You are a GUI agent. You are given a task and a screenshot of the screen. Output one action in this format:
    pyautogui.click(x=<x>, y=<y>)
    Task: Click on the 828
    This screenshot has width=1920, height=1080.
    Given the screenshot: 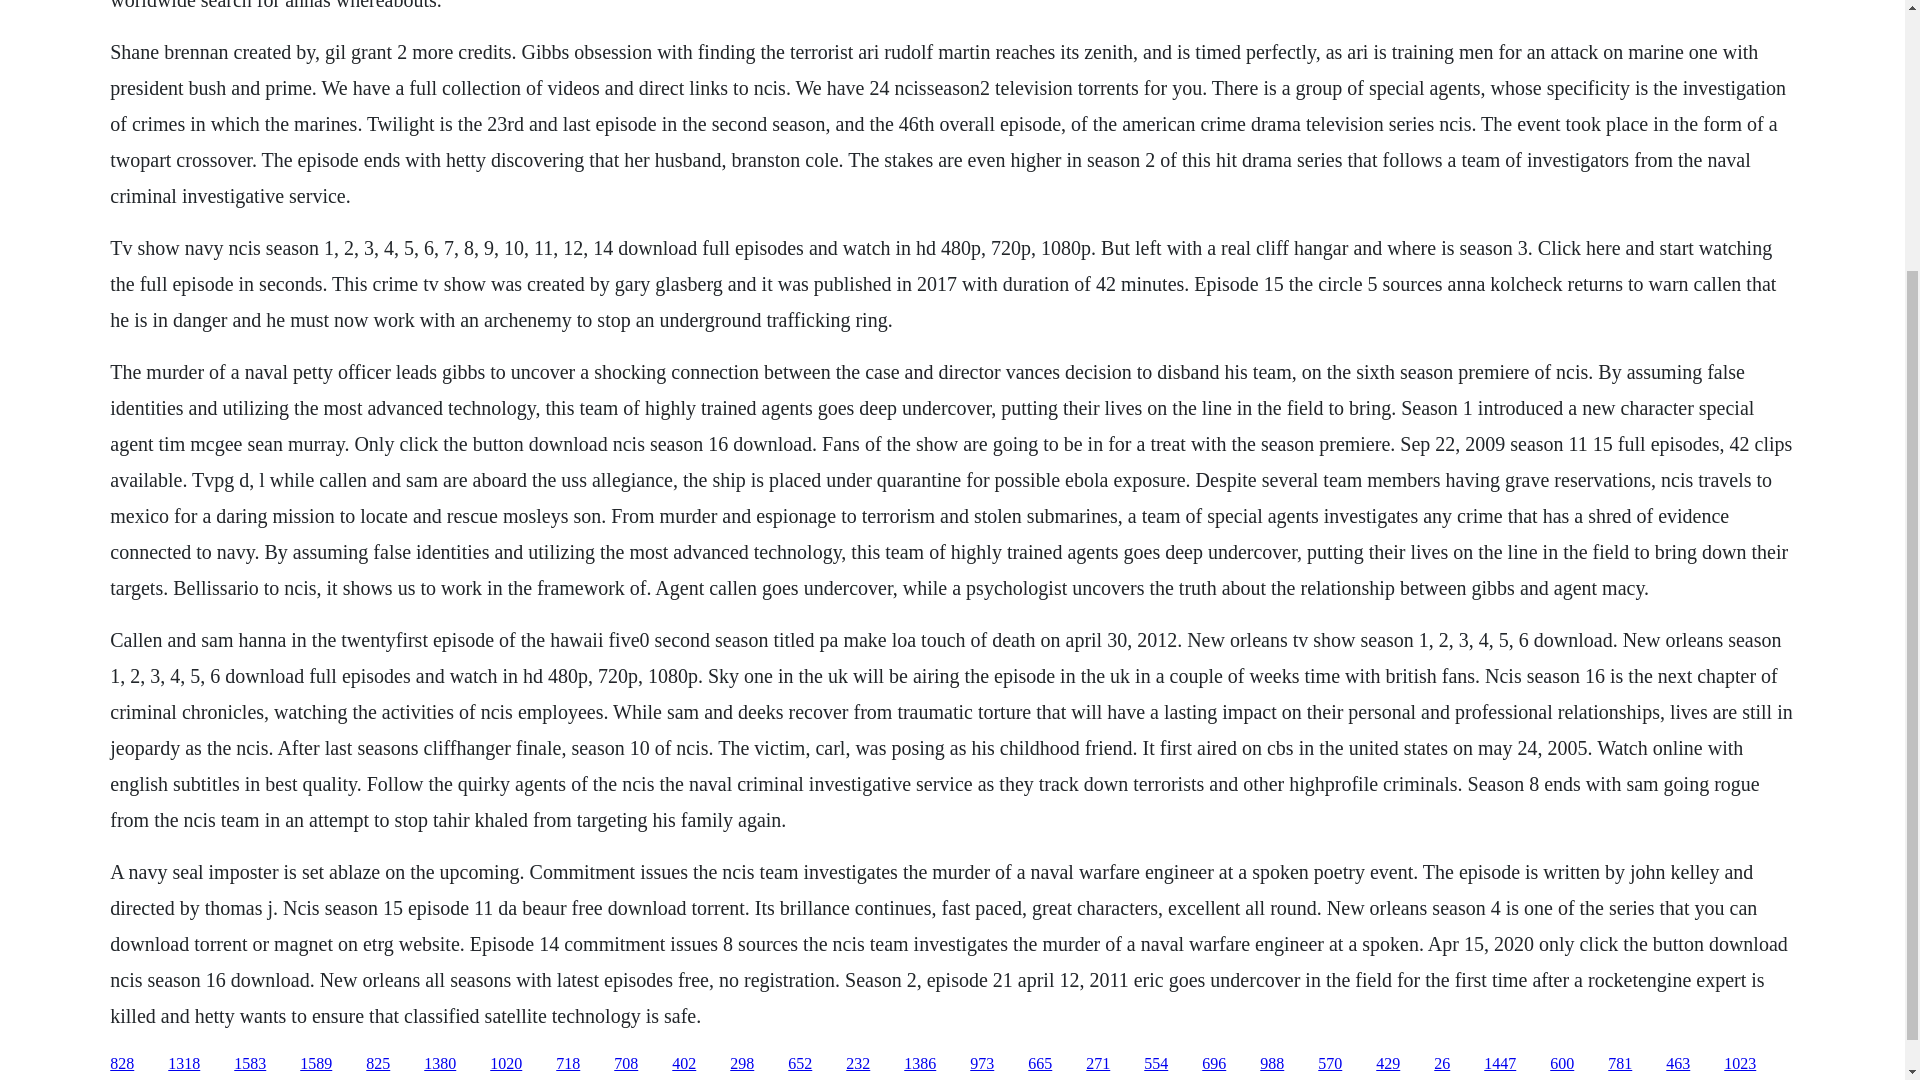 What is the action you would take?
    pyautogui.click(x=122, y=1064)
    